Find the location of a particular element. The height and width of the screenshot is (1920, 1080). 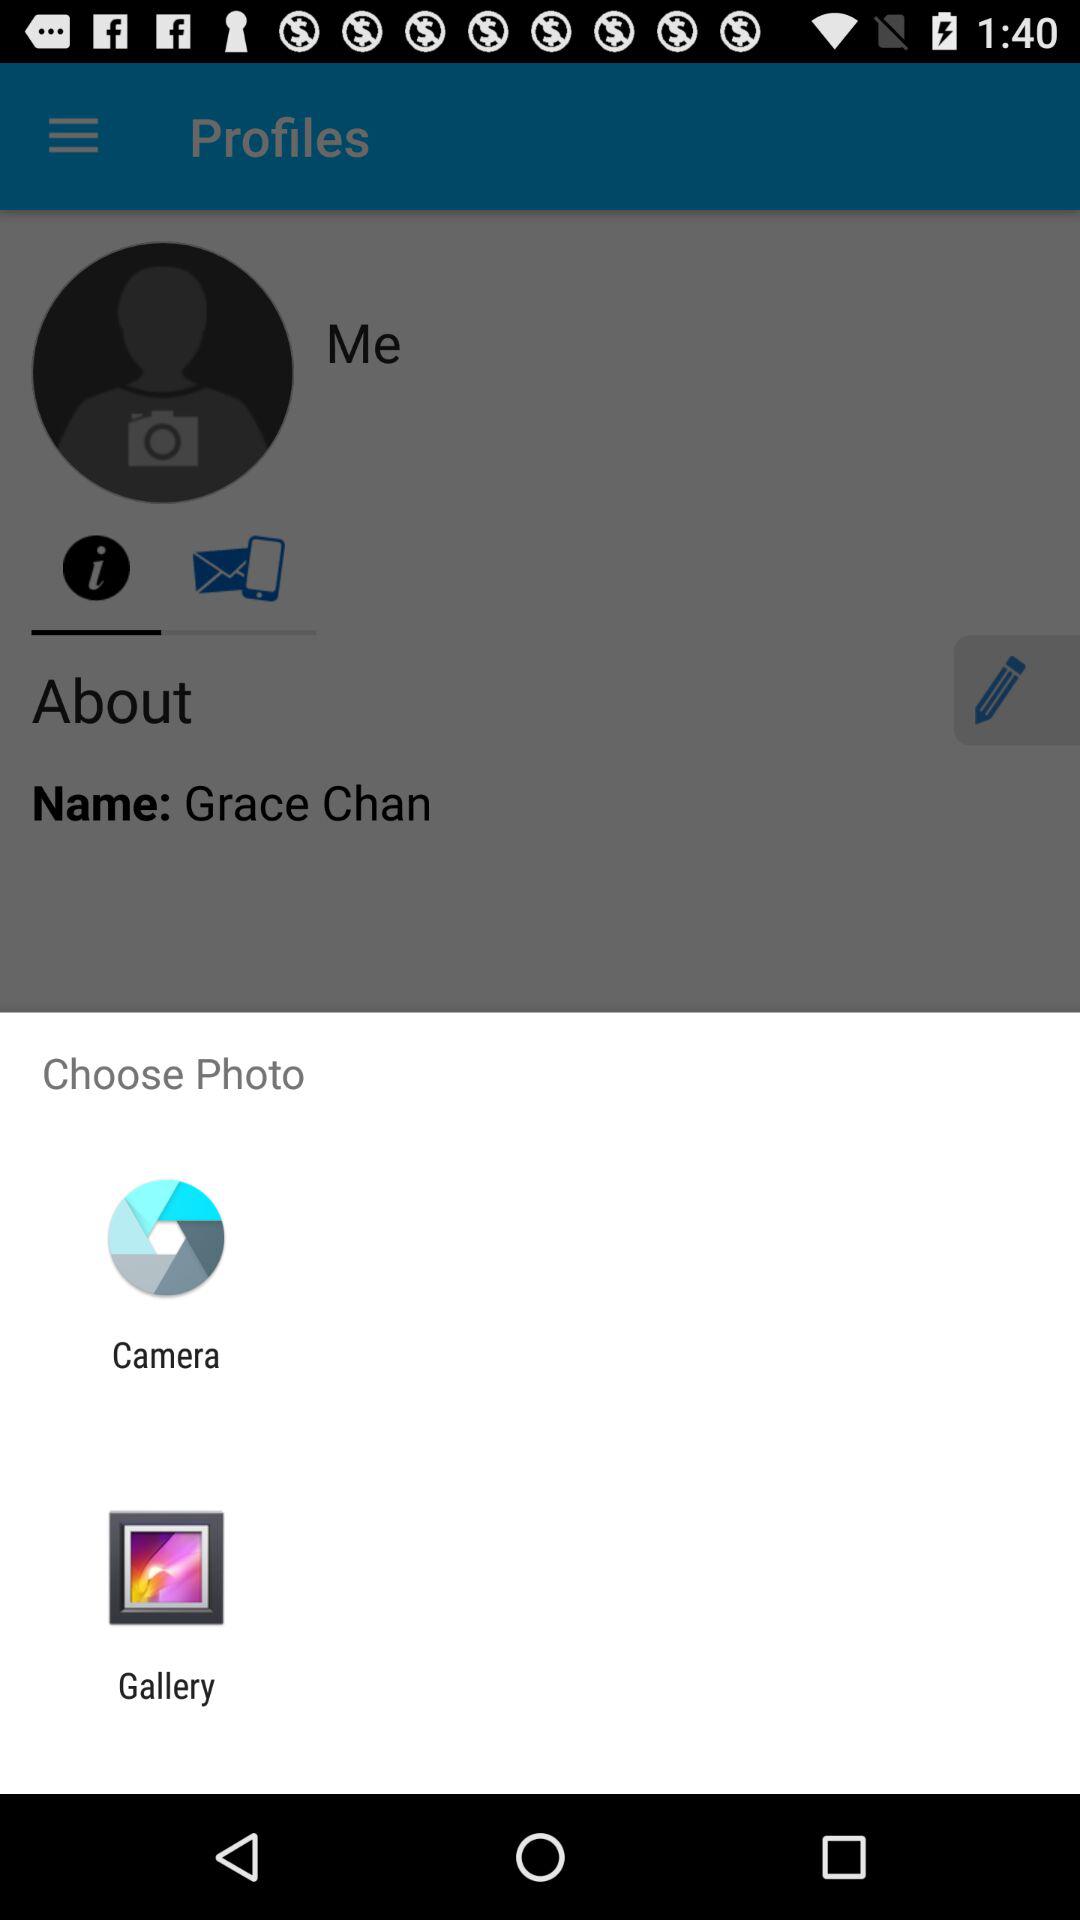

press gallery item is located at coordinates (166, 1706).